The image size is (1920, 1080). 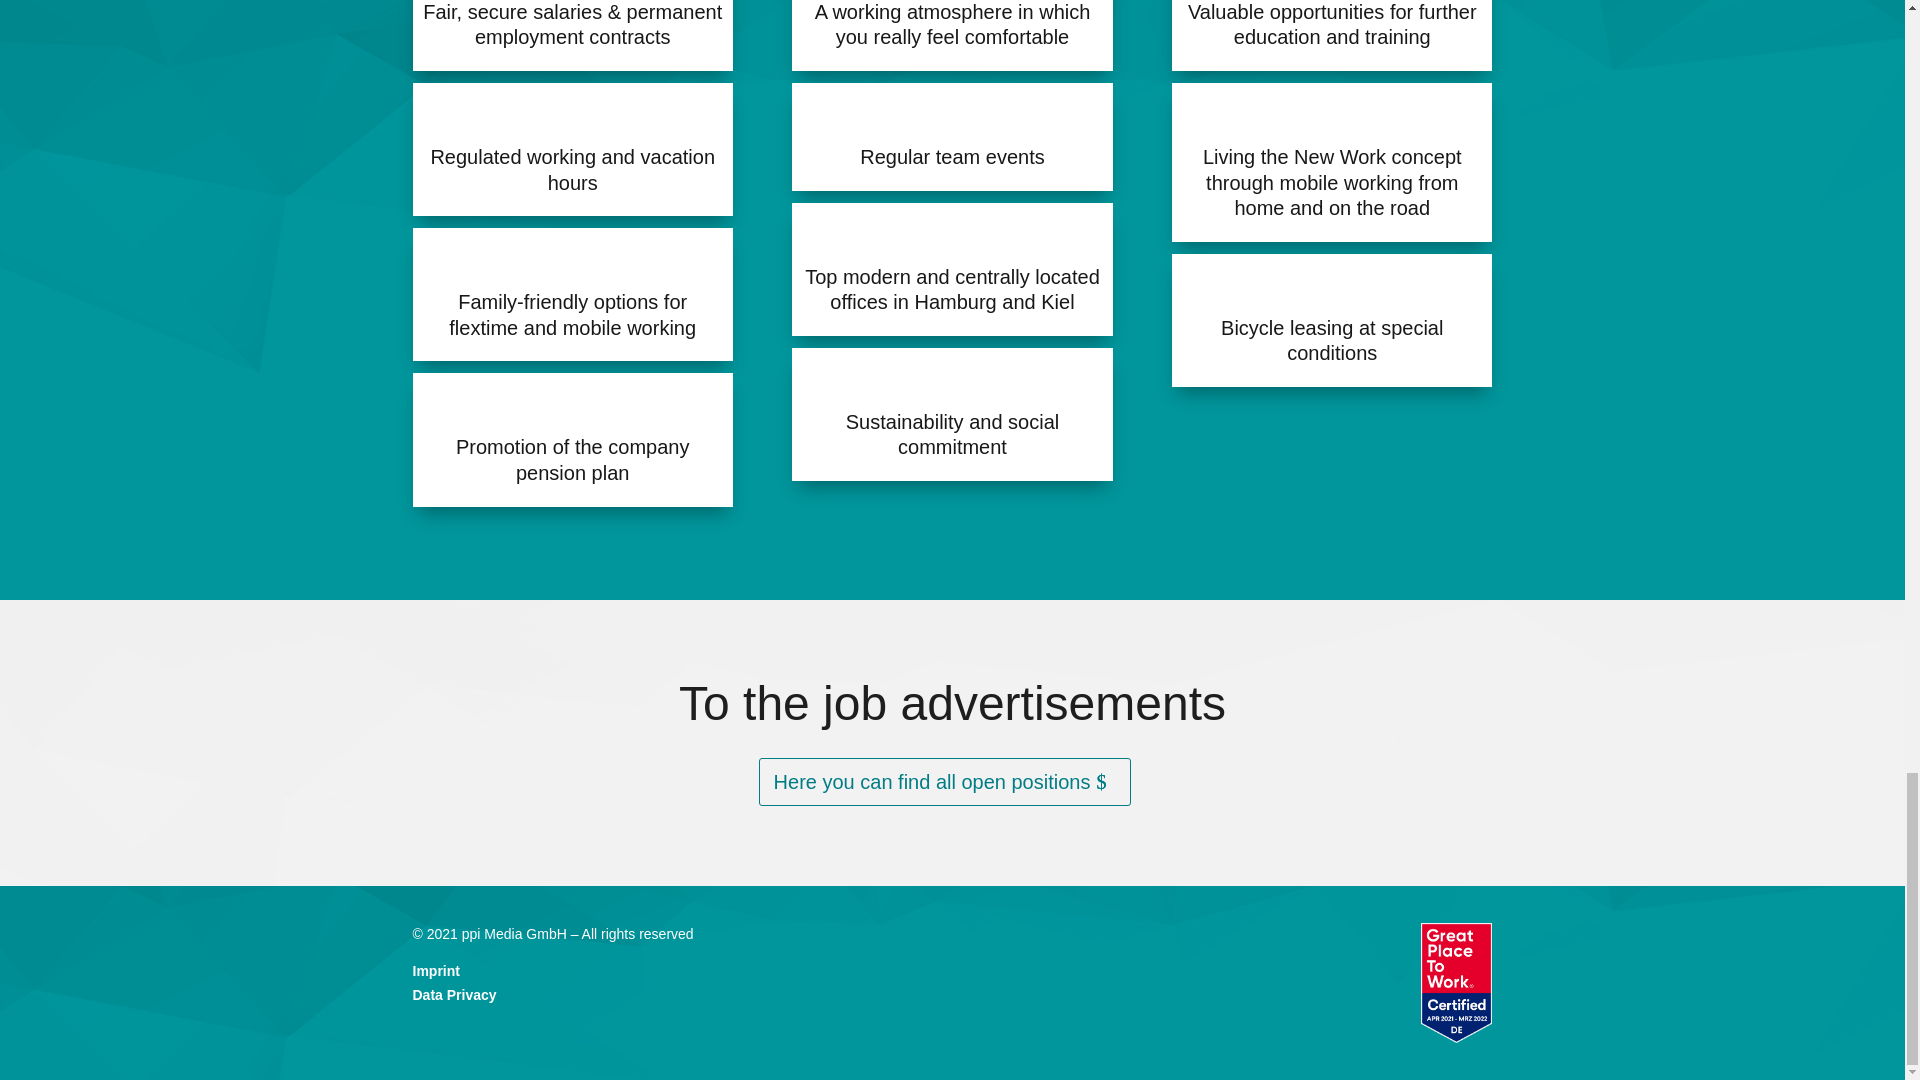 What do you see at coordinates (435, 970) in the screenshot?
I see `Imprint` at bounding box center [435, 970].